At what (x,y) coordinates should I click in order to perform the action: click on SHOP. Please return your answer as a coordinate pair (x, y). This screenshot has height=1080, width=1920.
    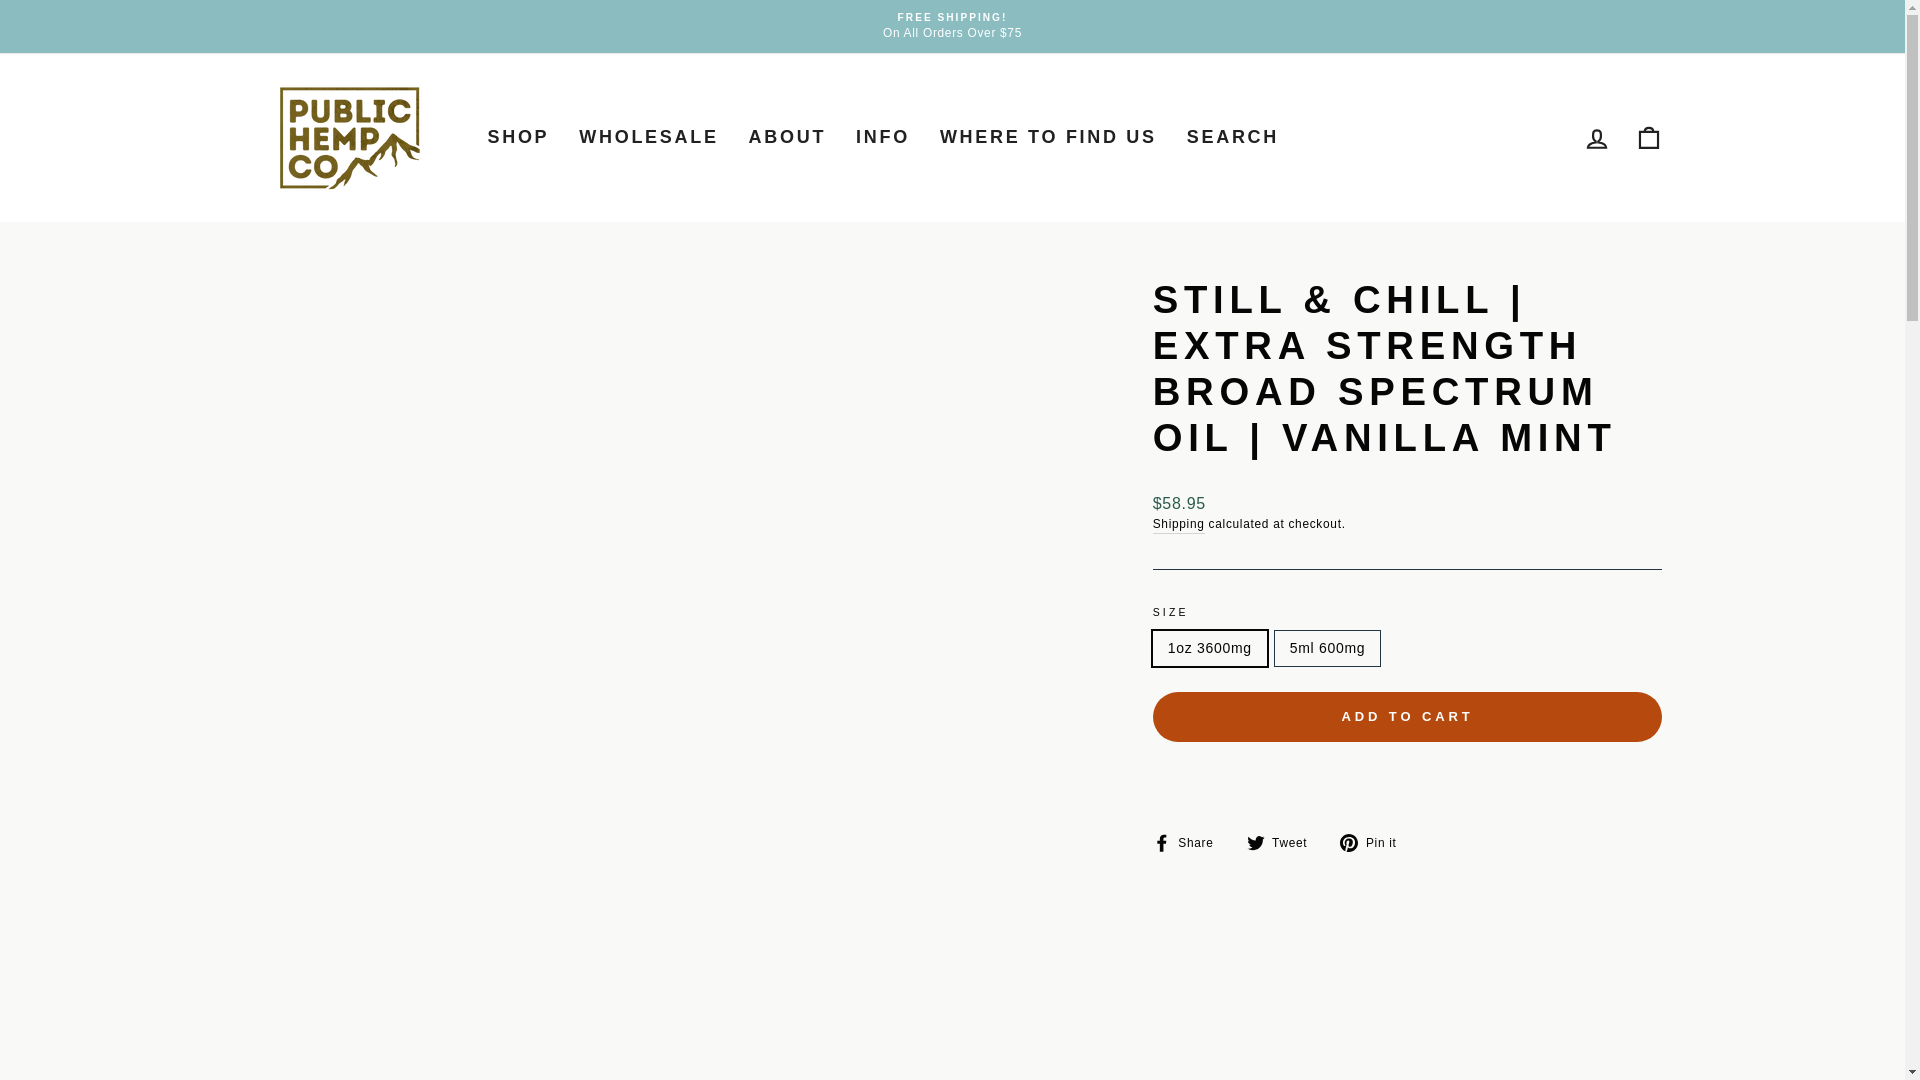
    Looking at the image, I should click on (518, 138).